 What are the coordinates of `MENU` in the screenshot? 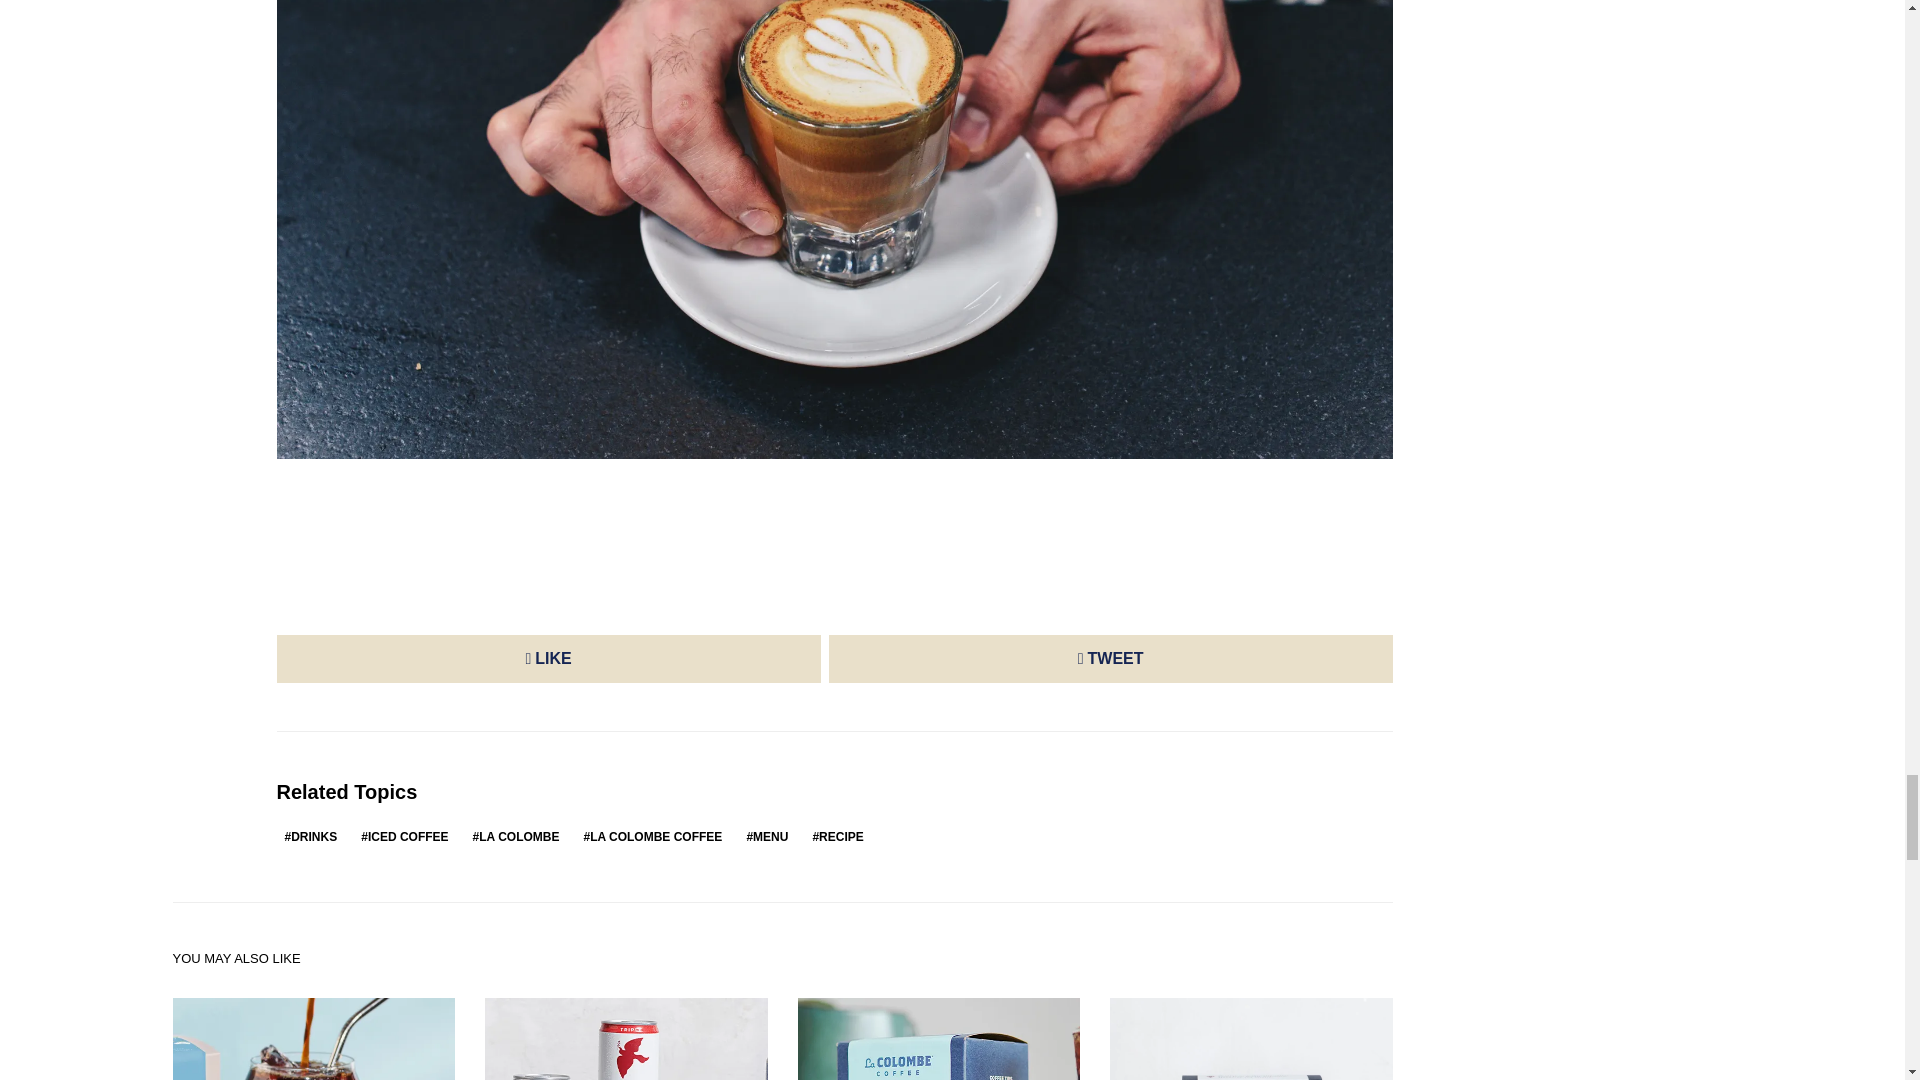 It's located at (766, 836).